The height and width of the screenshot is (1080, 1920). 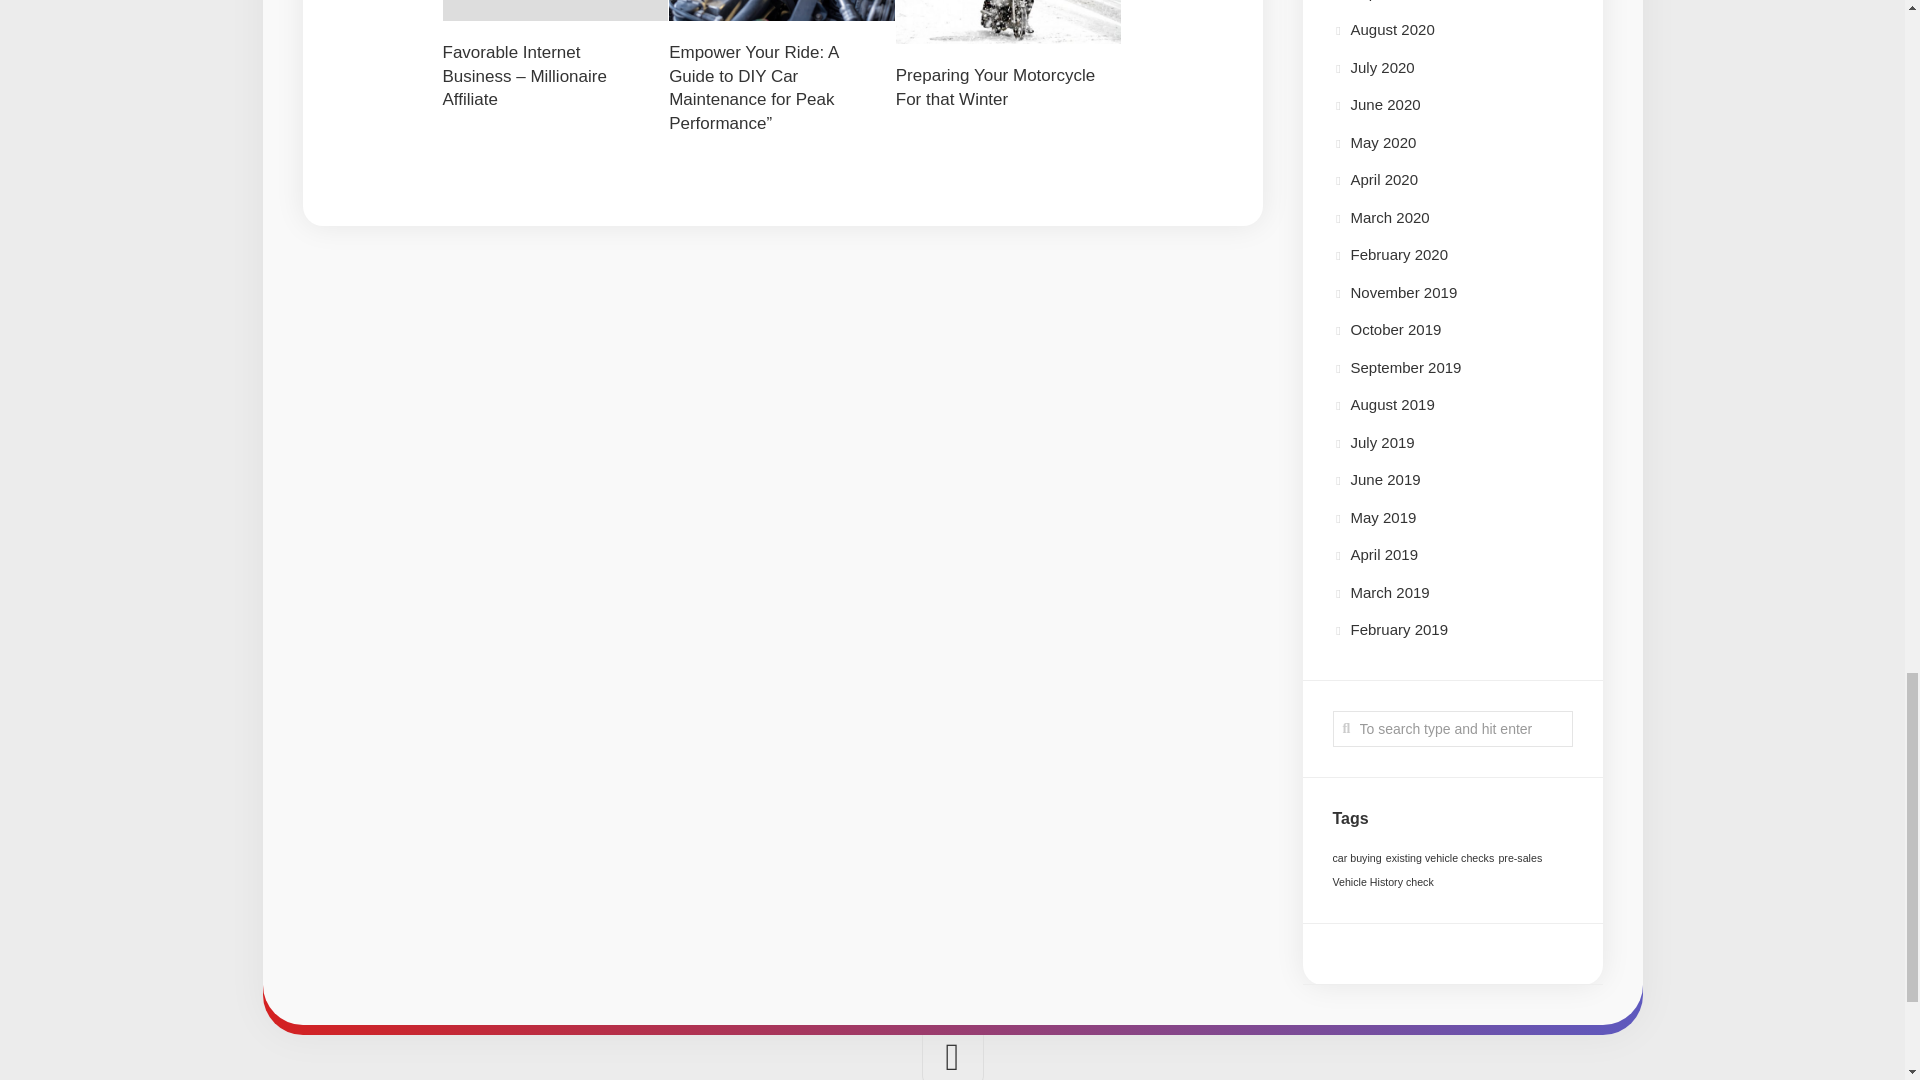 I want to click on Preparing Your Motorcycle For that Winter, so click(x=995, y=87).